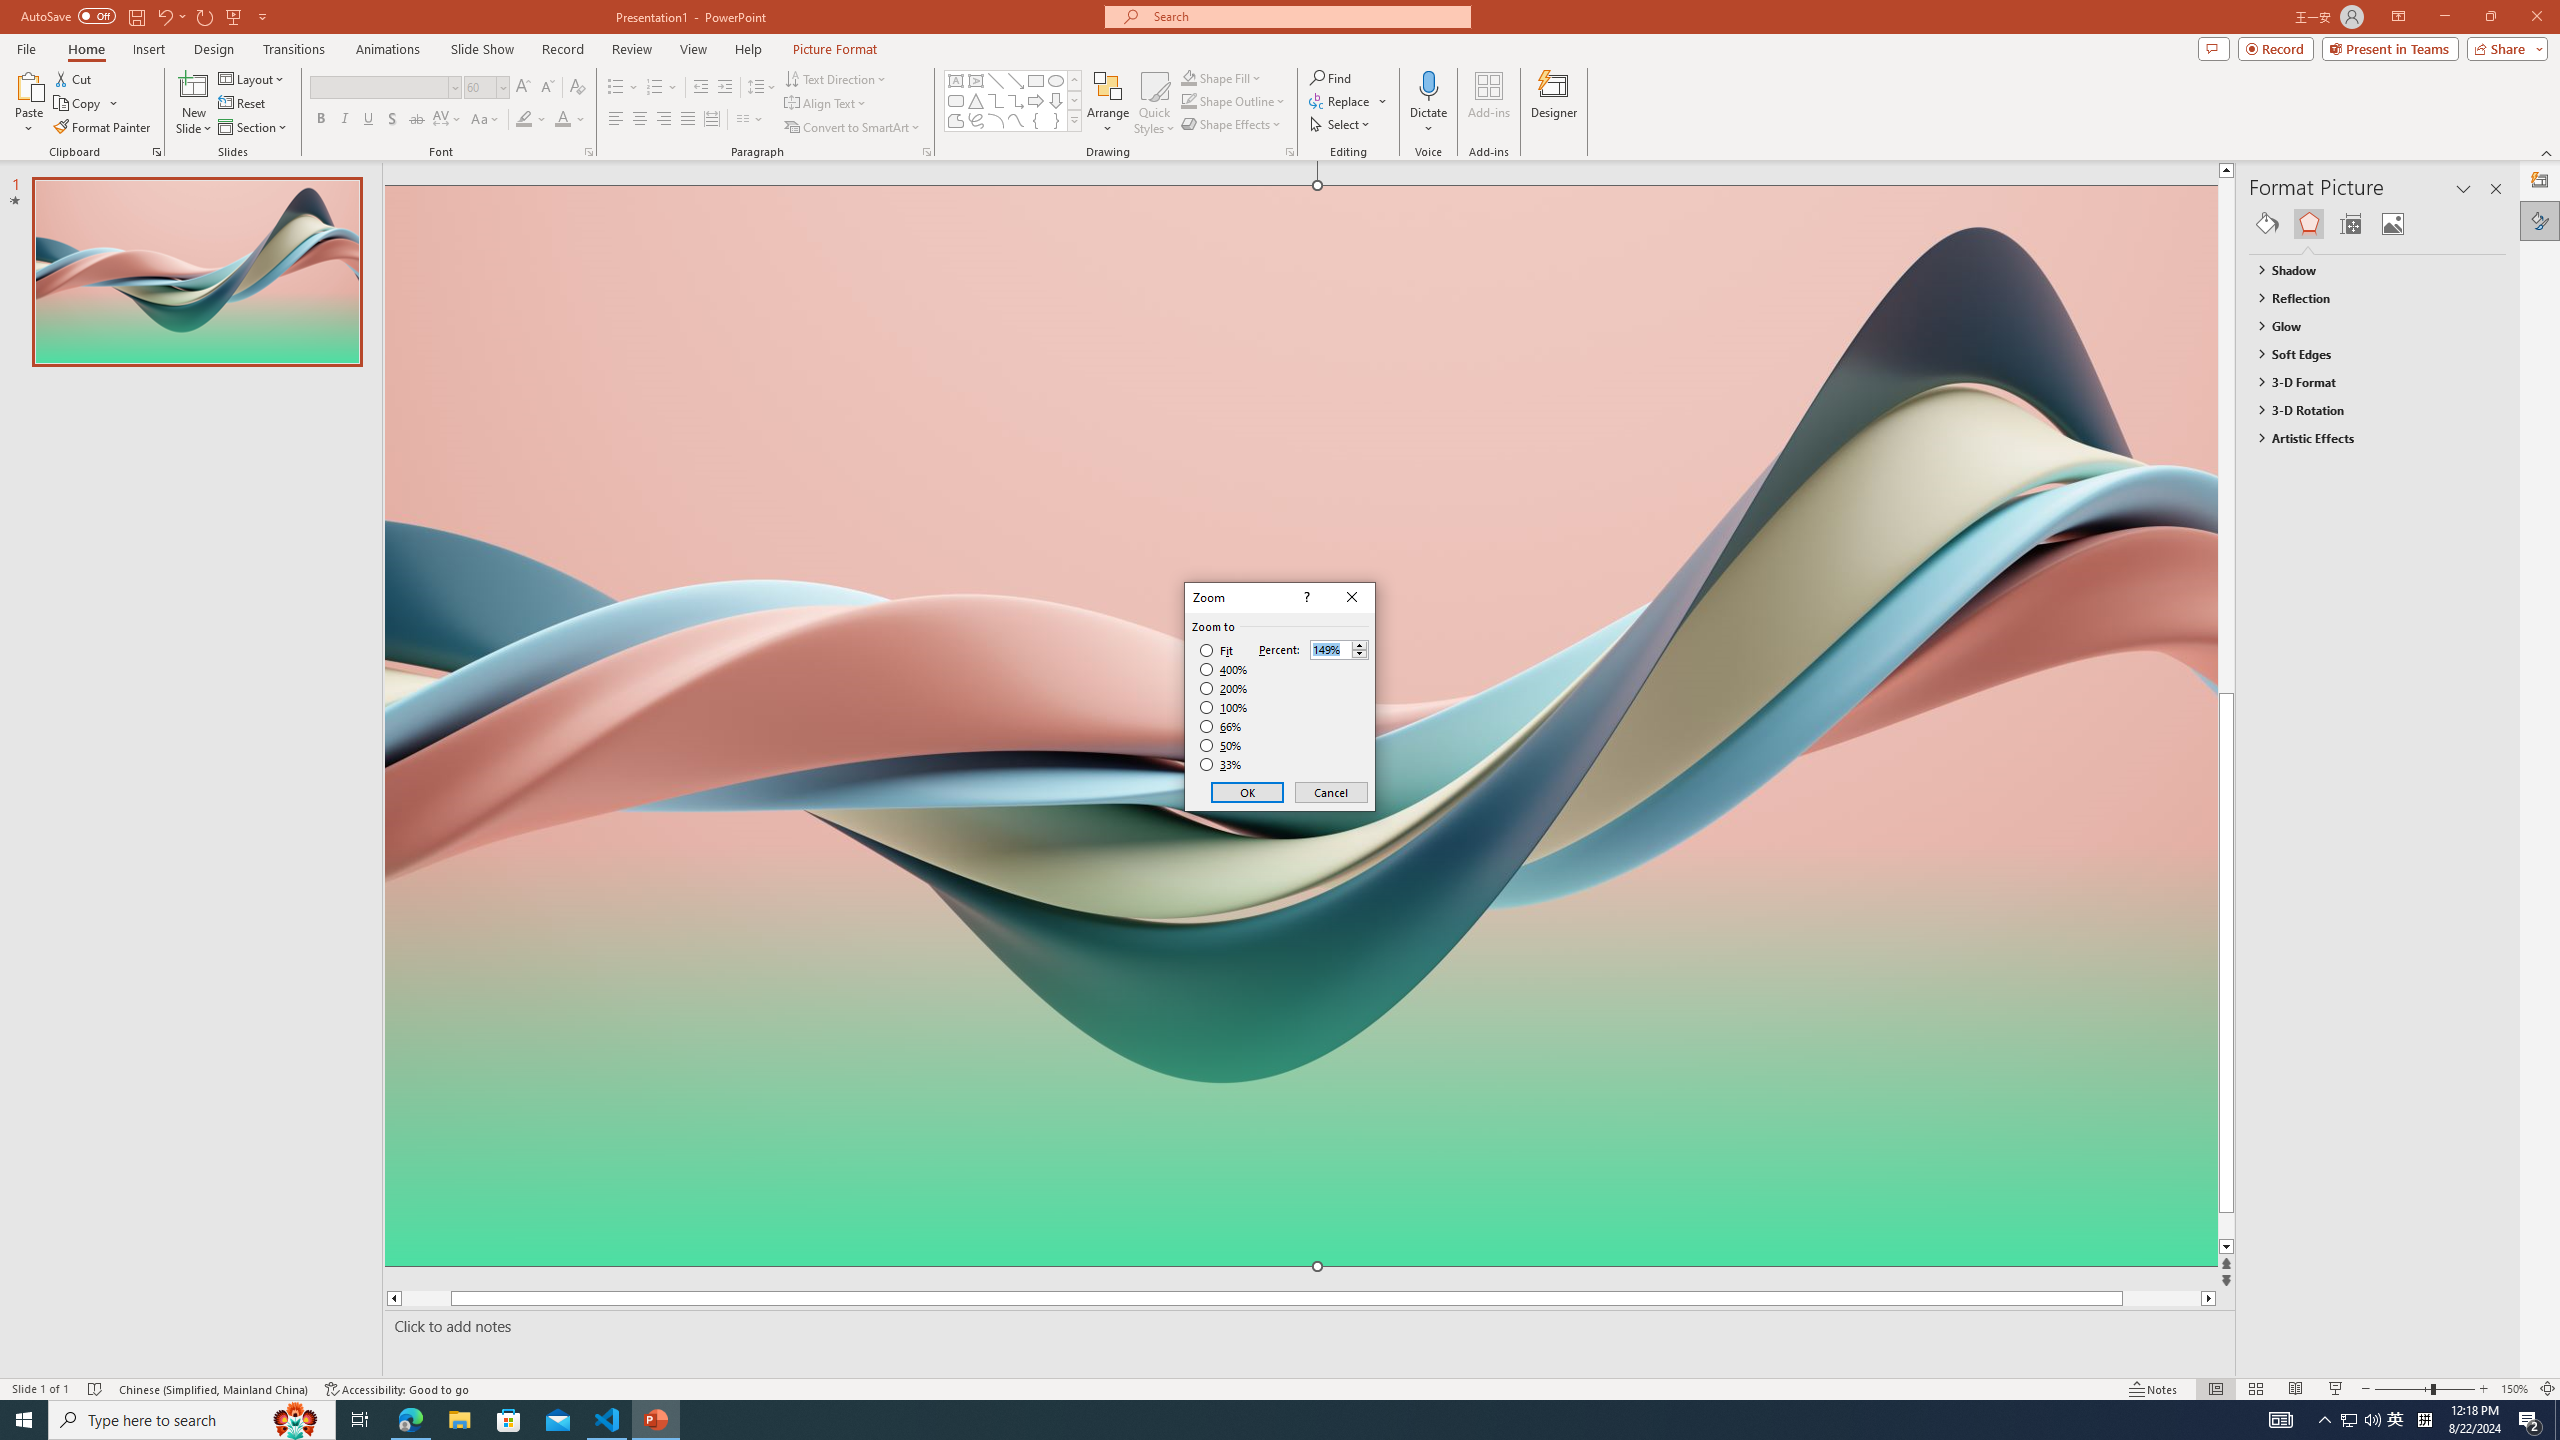  What do you see at coordinates (1224, 670) in the screenshot?
I see `400%` at bounding box center [1224, 670].